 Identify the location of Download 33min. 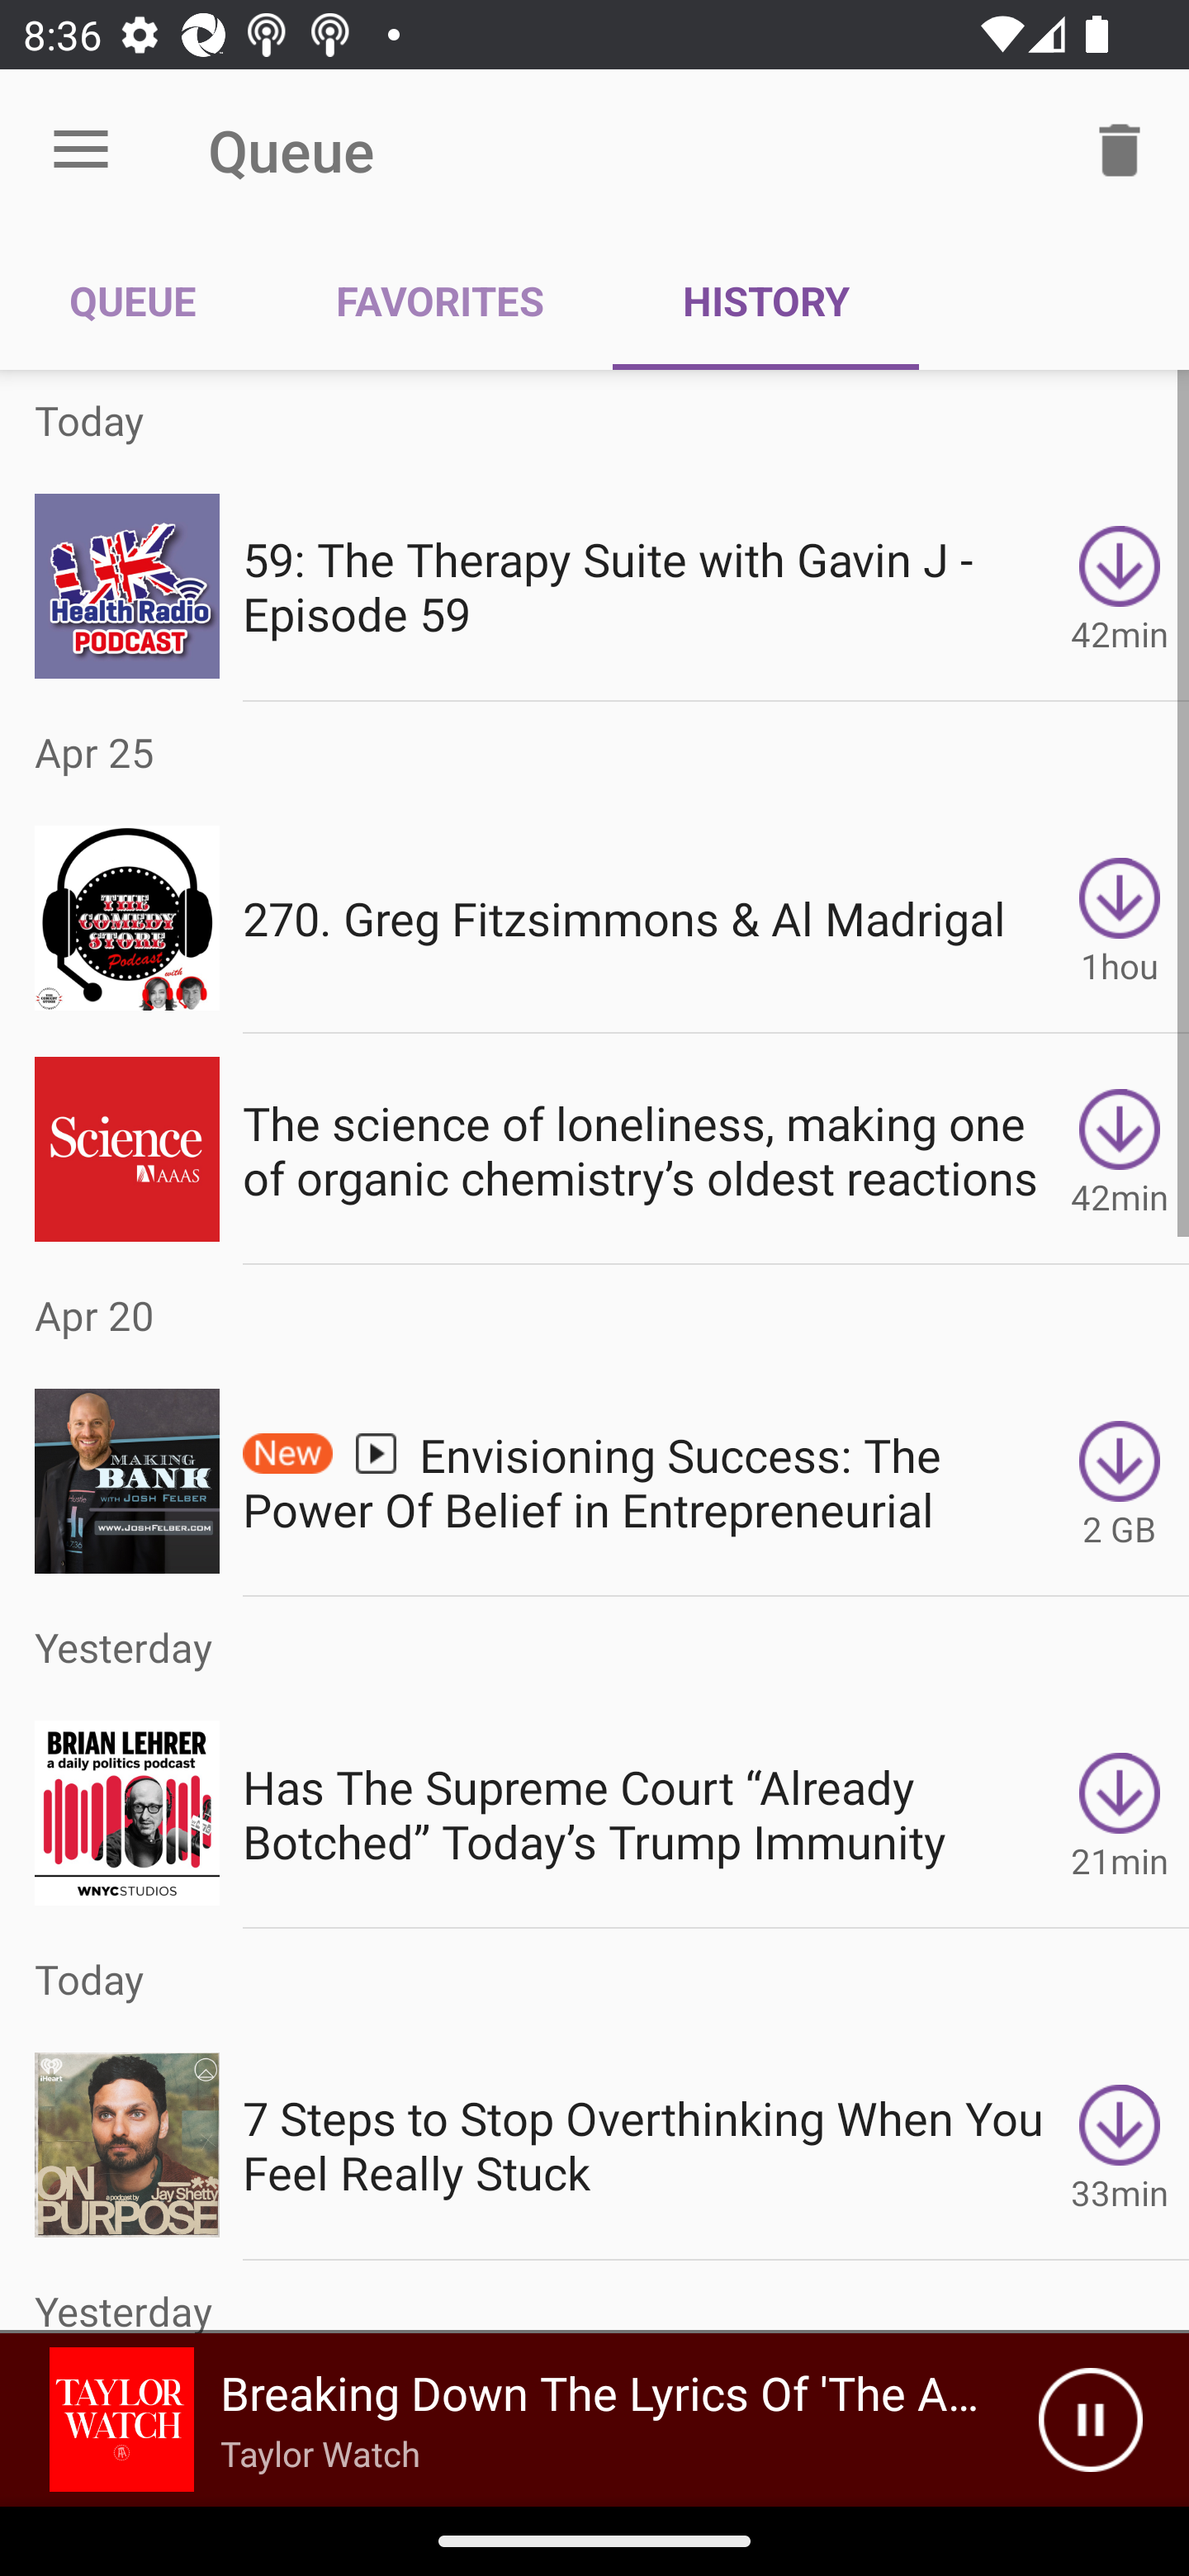
(1120, 2145).